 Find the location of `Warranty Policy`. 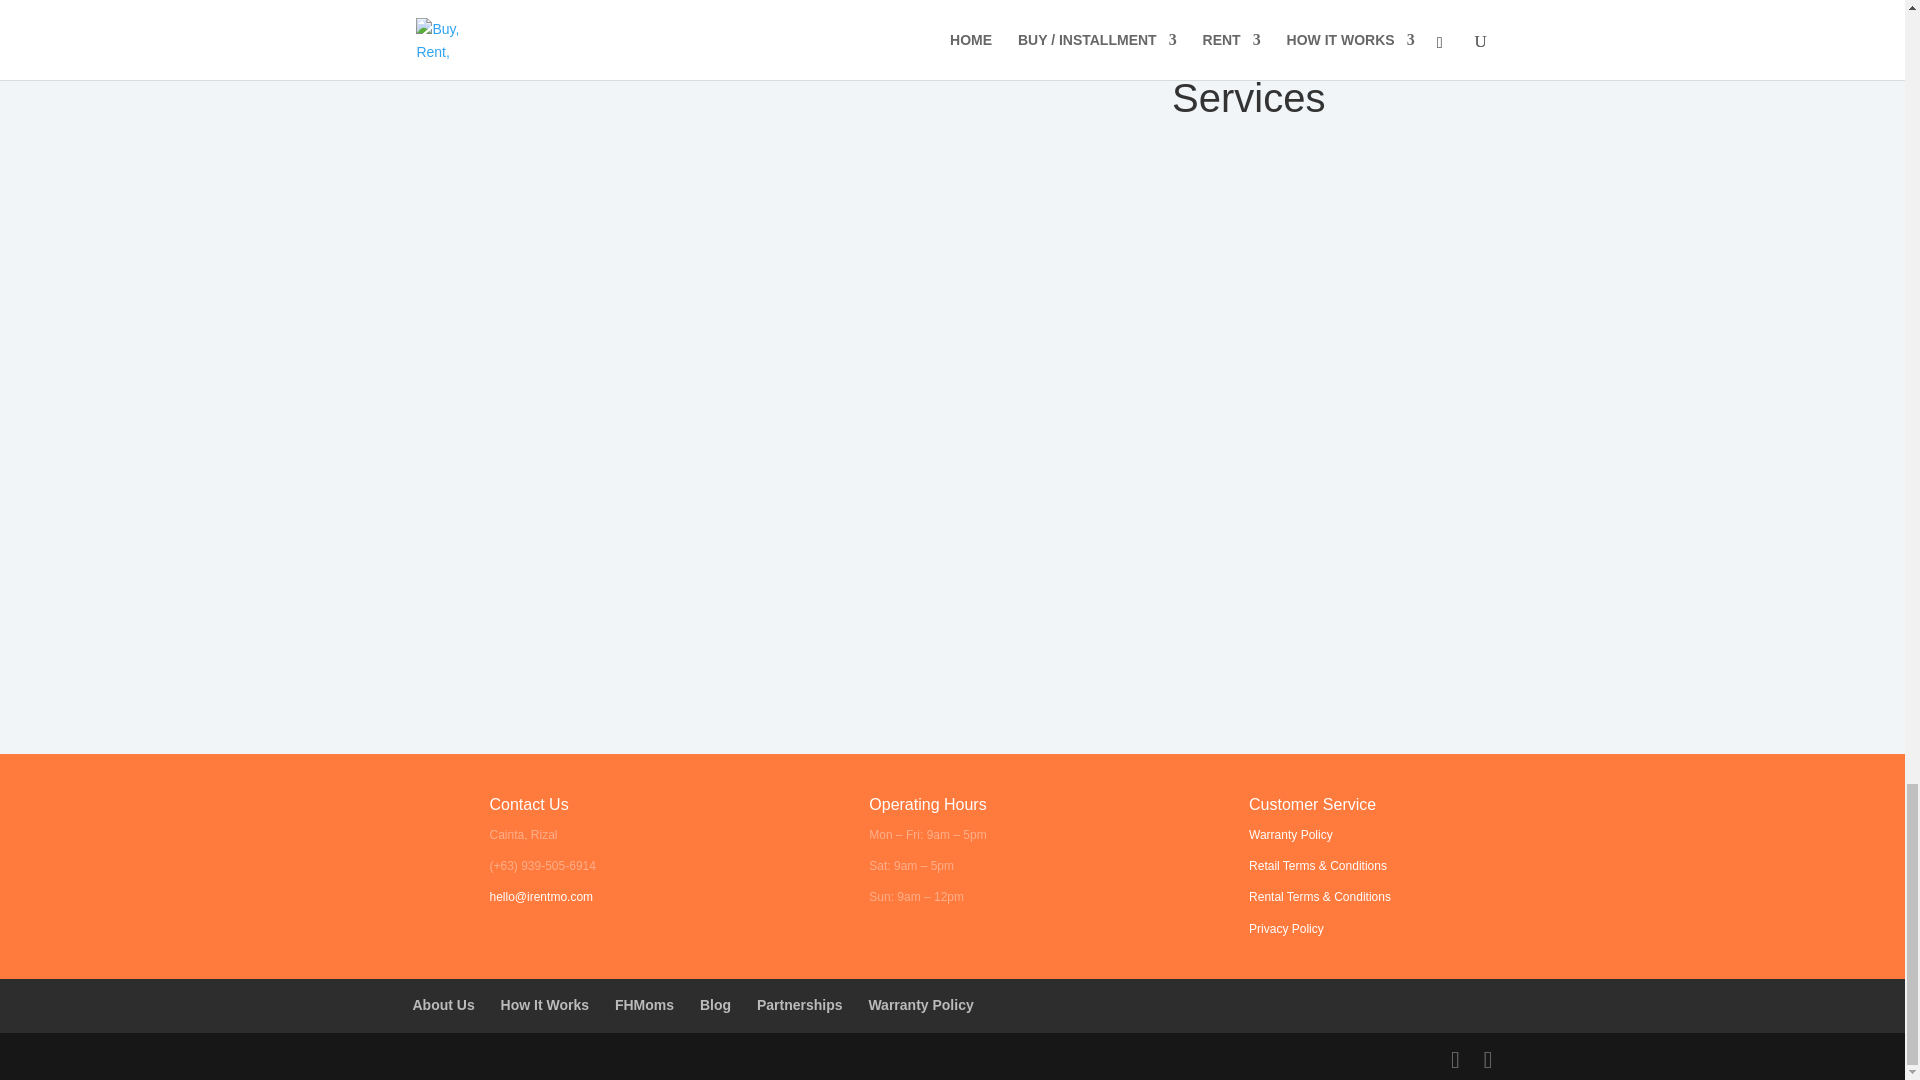

Warranty Policy is located at coordinates (920, 1004).